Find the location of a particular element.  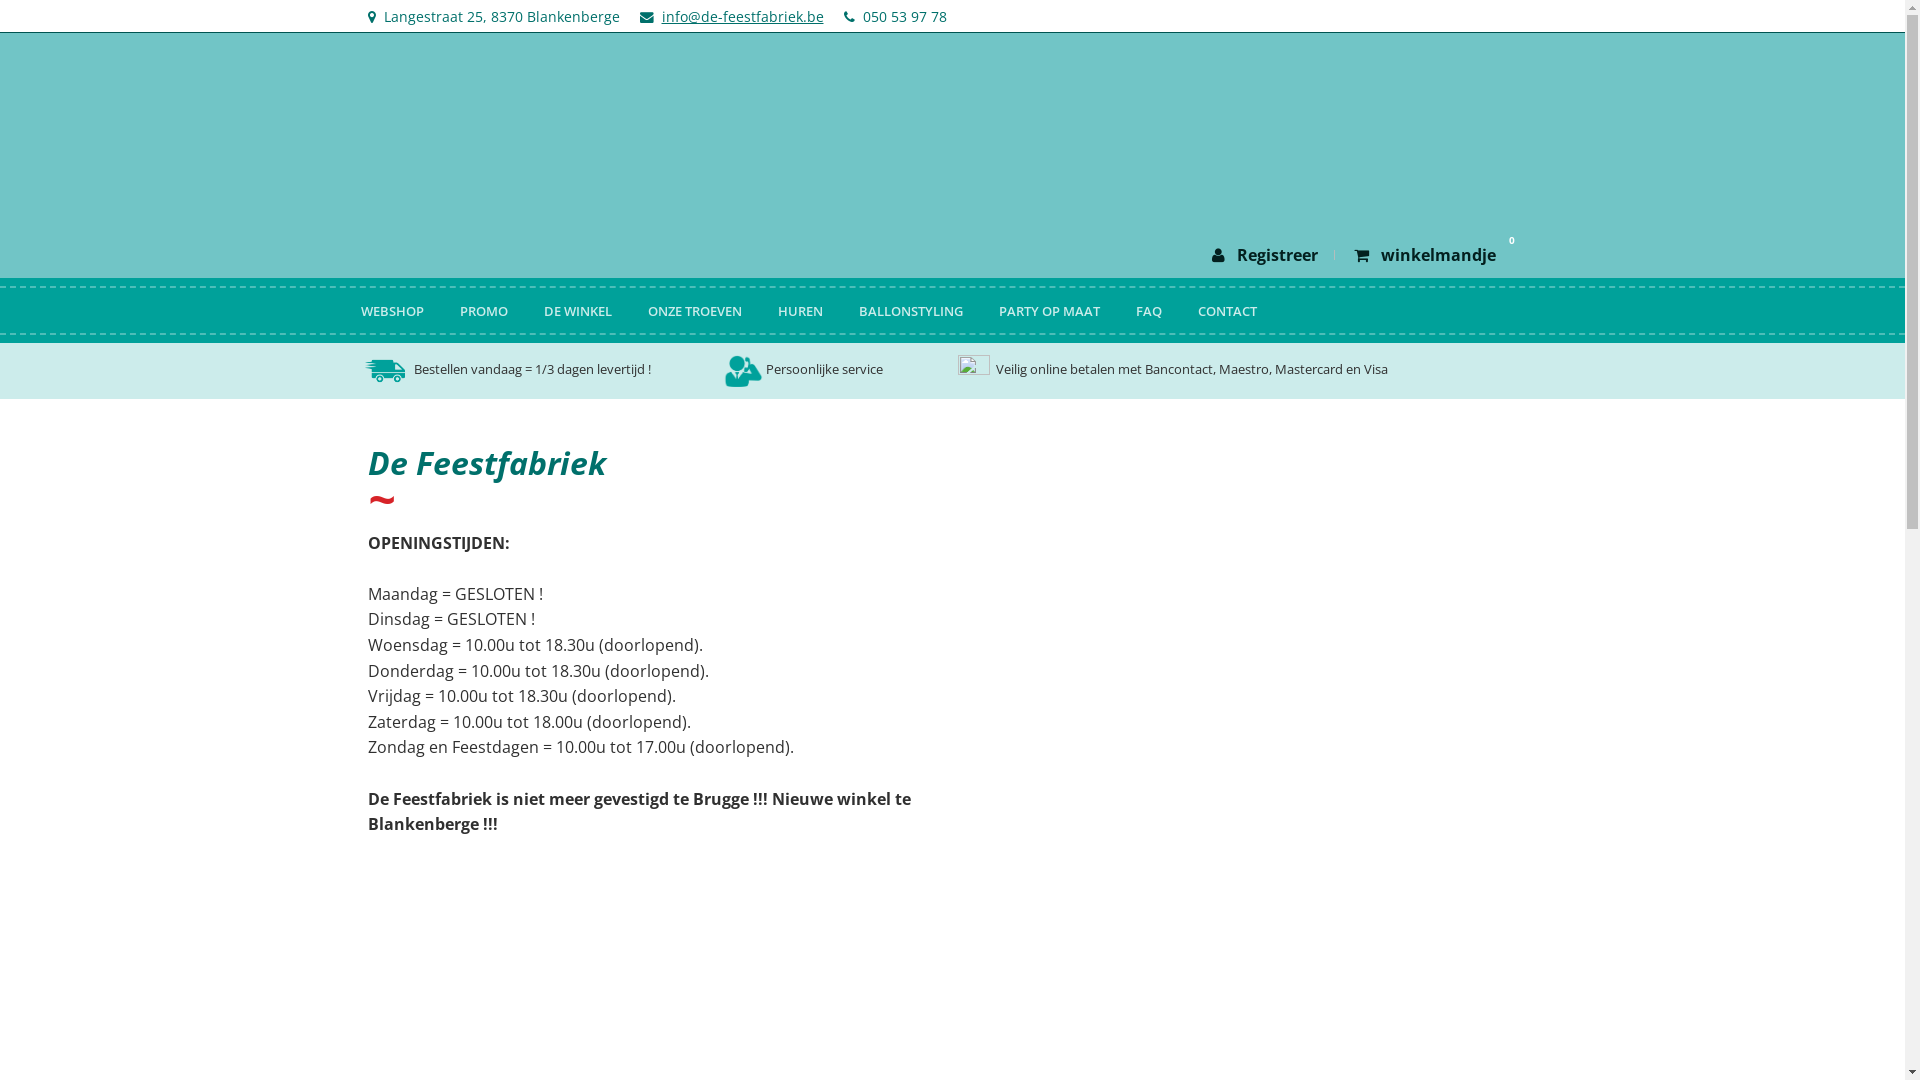

CONTACT is located at coordinates (1228, 312).